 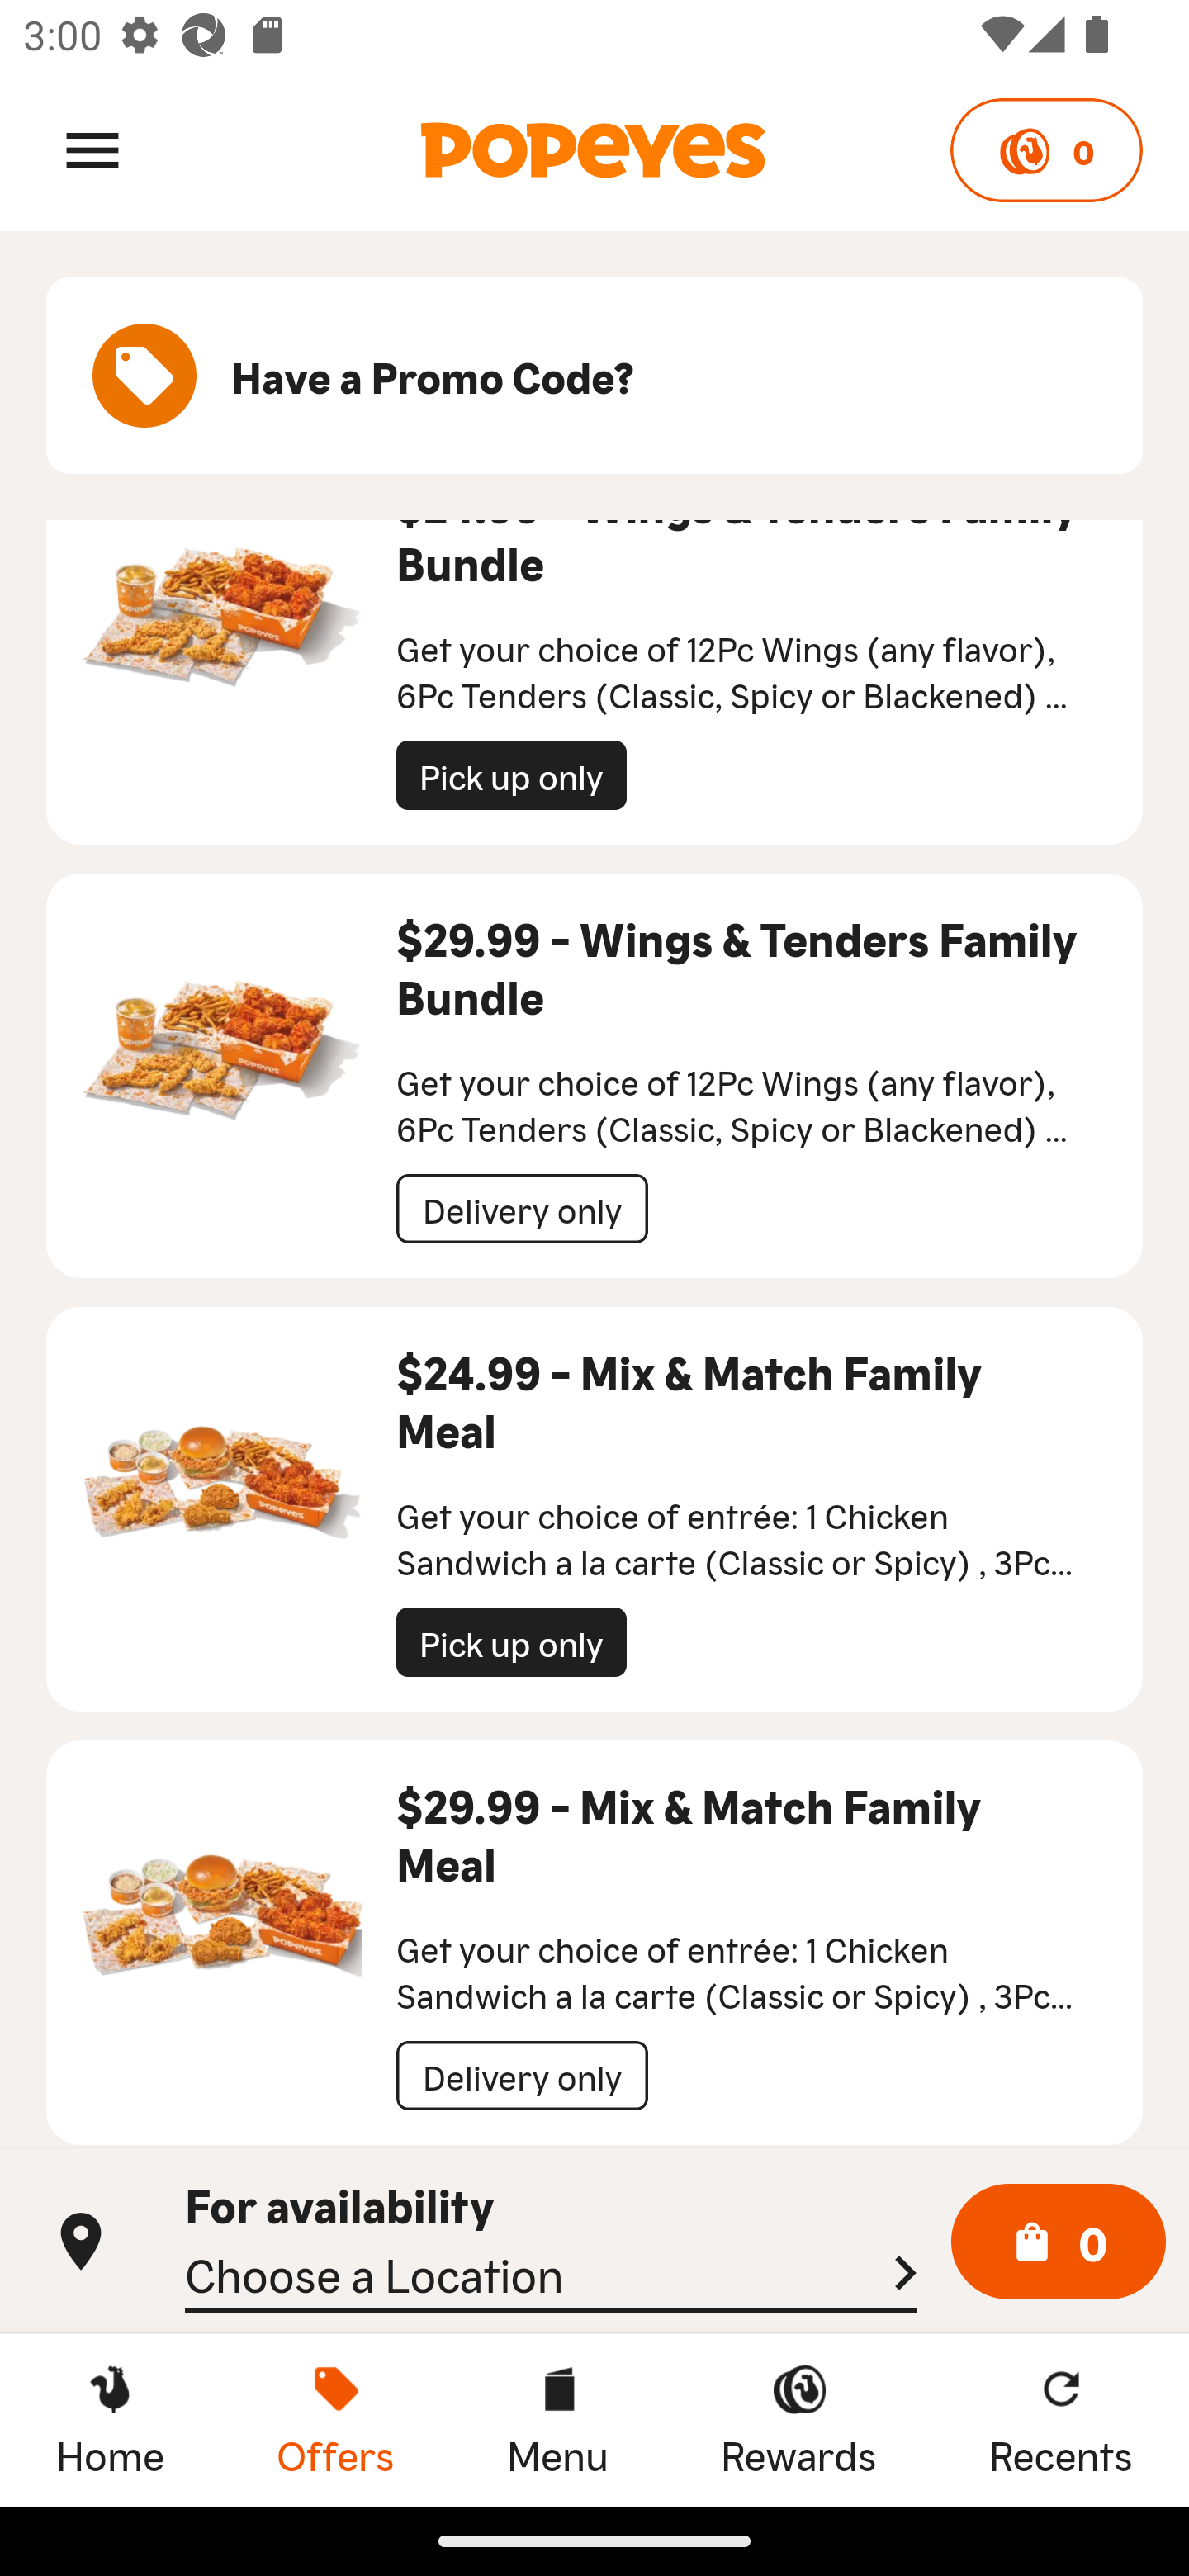 What do you see at coordinates (335, 2419) in the screenshot?
I see `Offers, current page Offers Offers, current page` at bounding box center [335, 2419].